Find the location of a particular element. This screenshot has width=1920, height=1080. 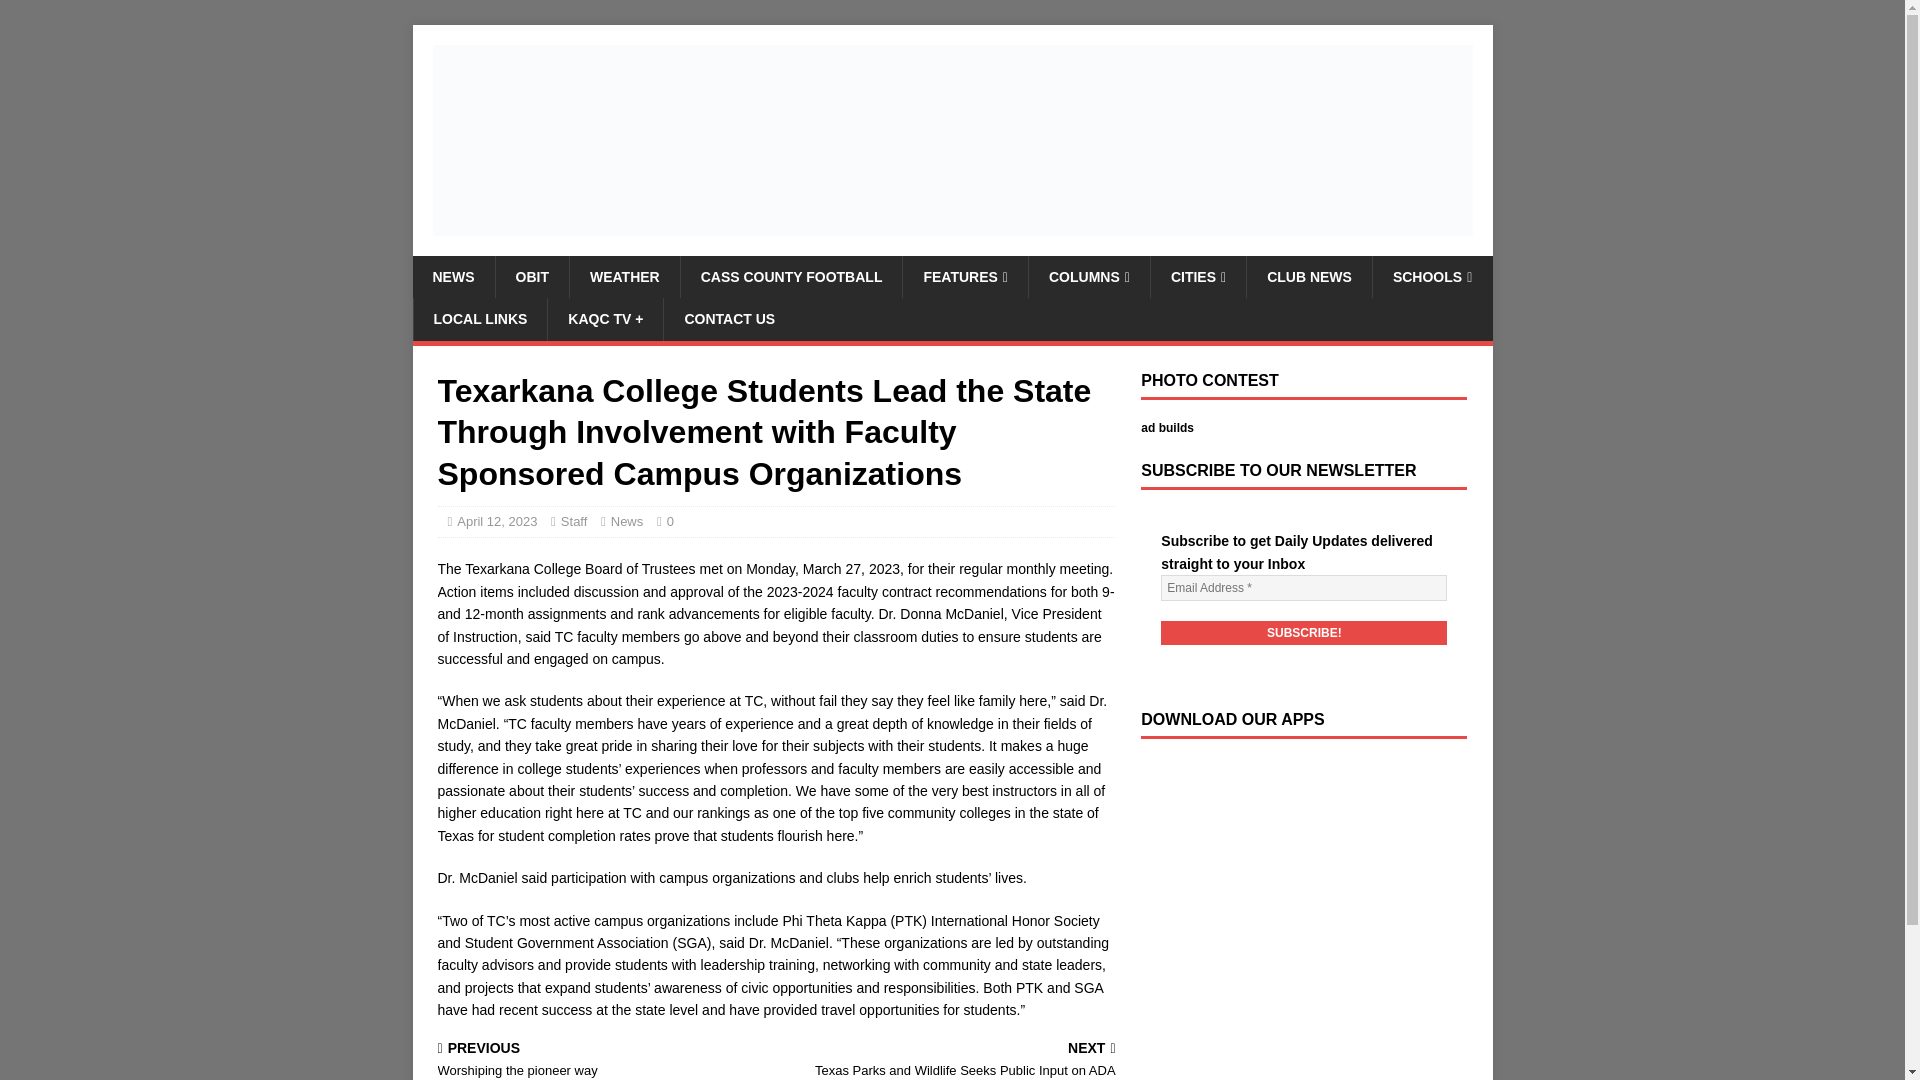

OBIT is located at coordinates (530, 276).